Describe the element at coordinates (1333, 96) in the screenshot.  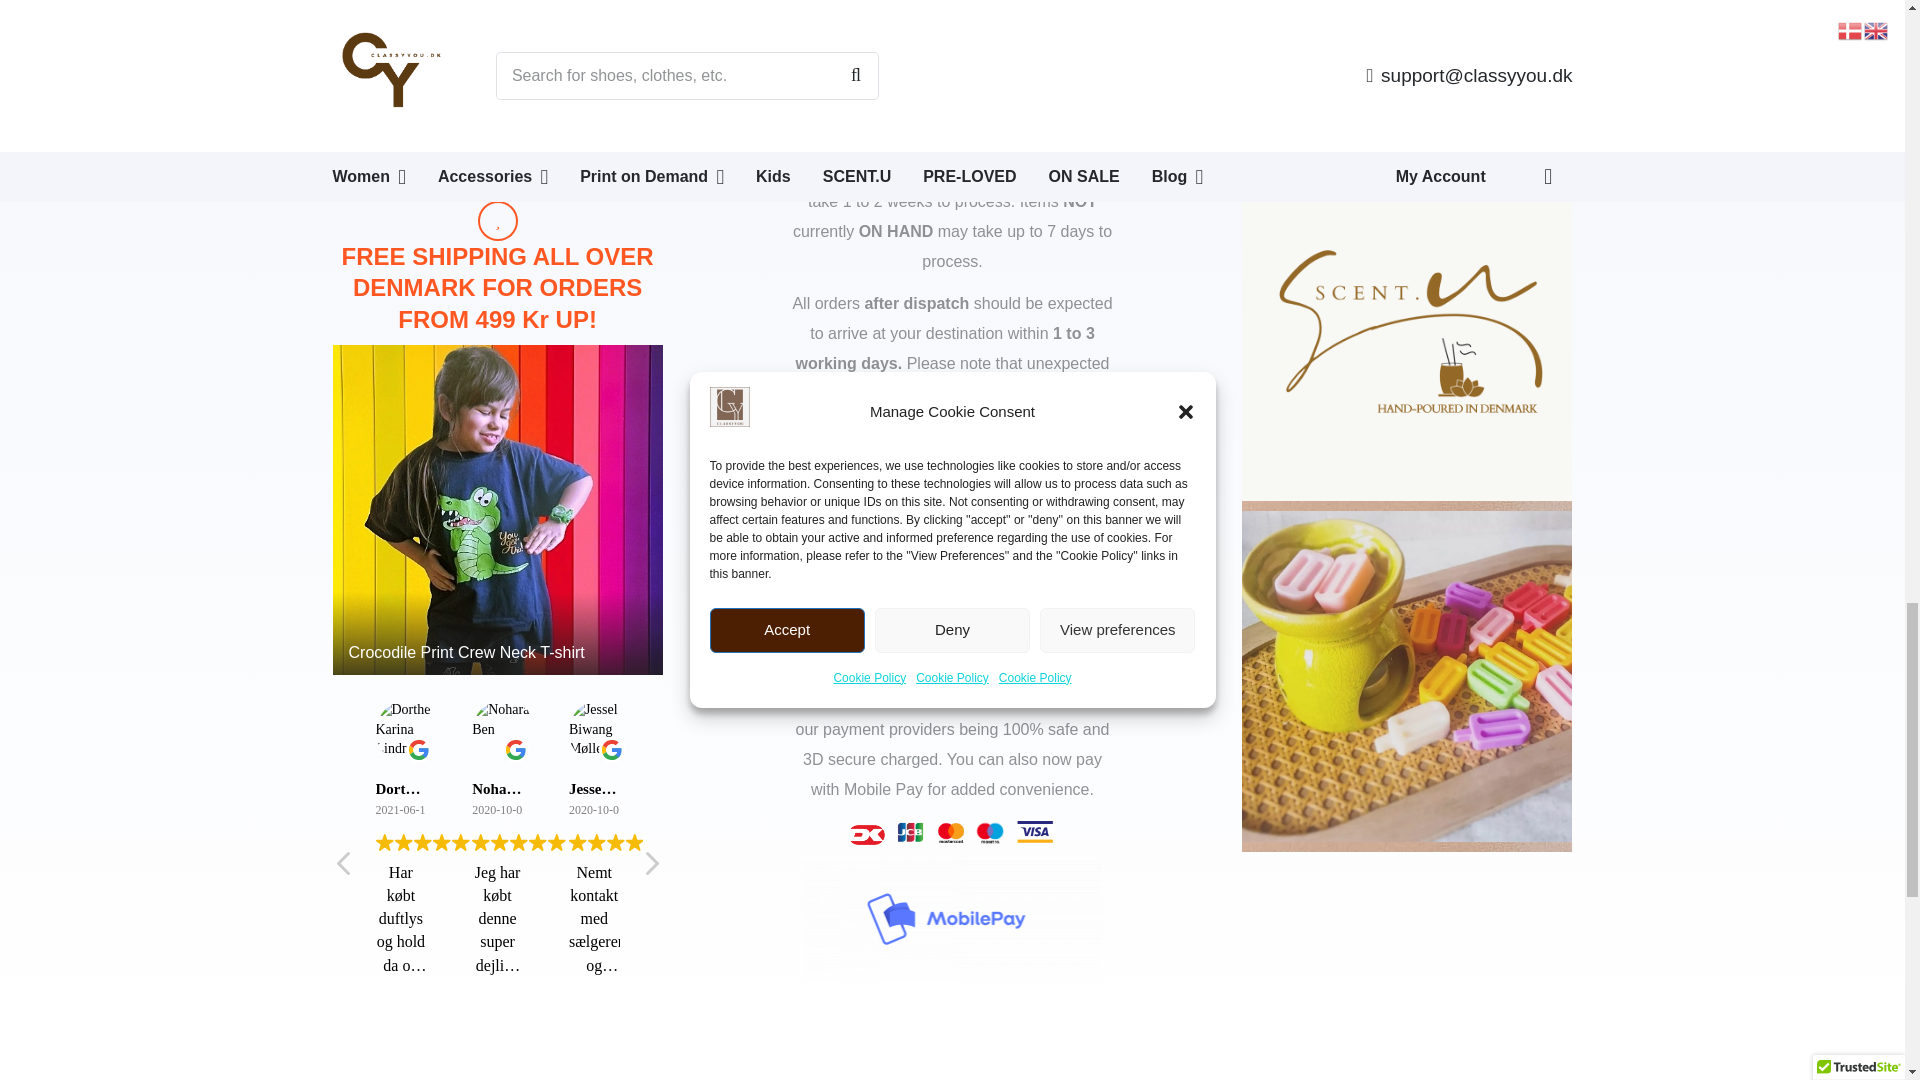
I see `Instagram` at that location.